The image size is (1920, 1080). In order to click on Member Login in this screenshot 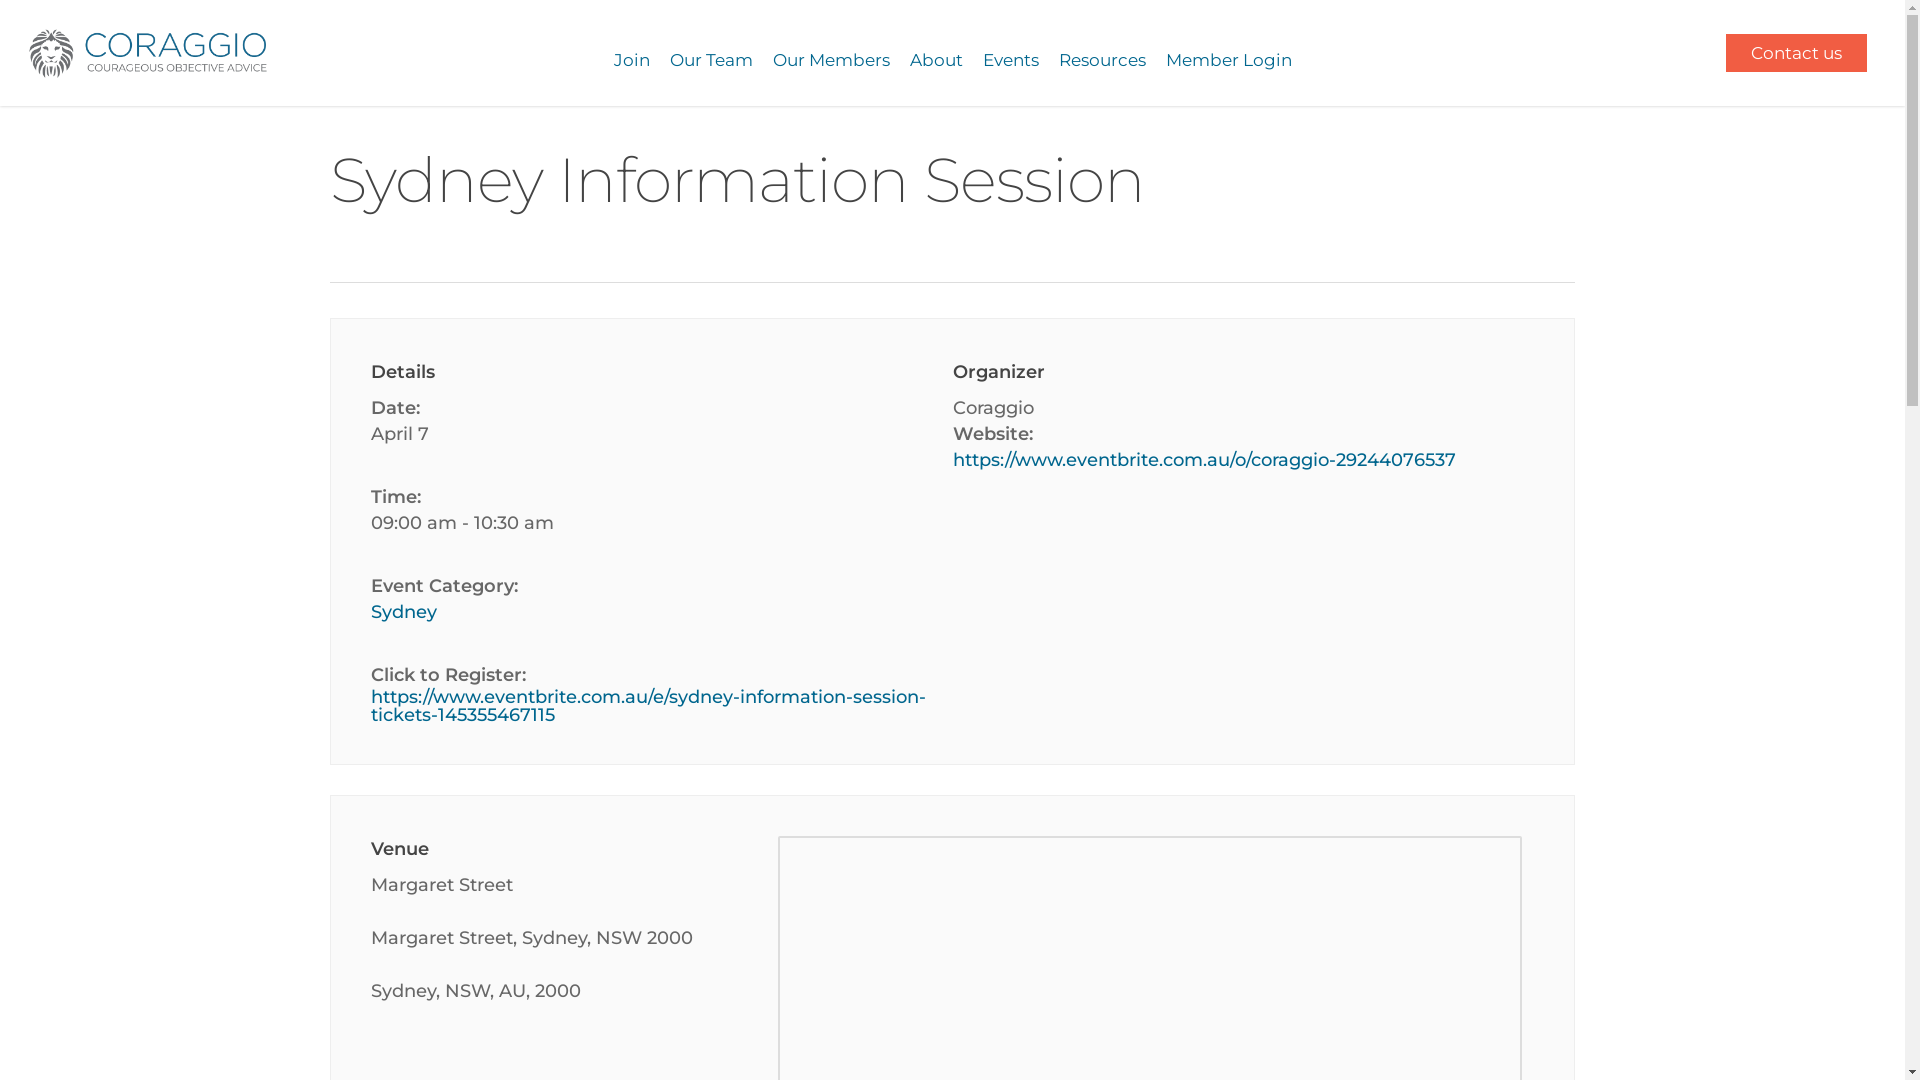, I will do `click(1229, 53)`.